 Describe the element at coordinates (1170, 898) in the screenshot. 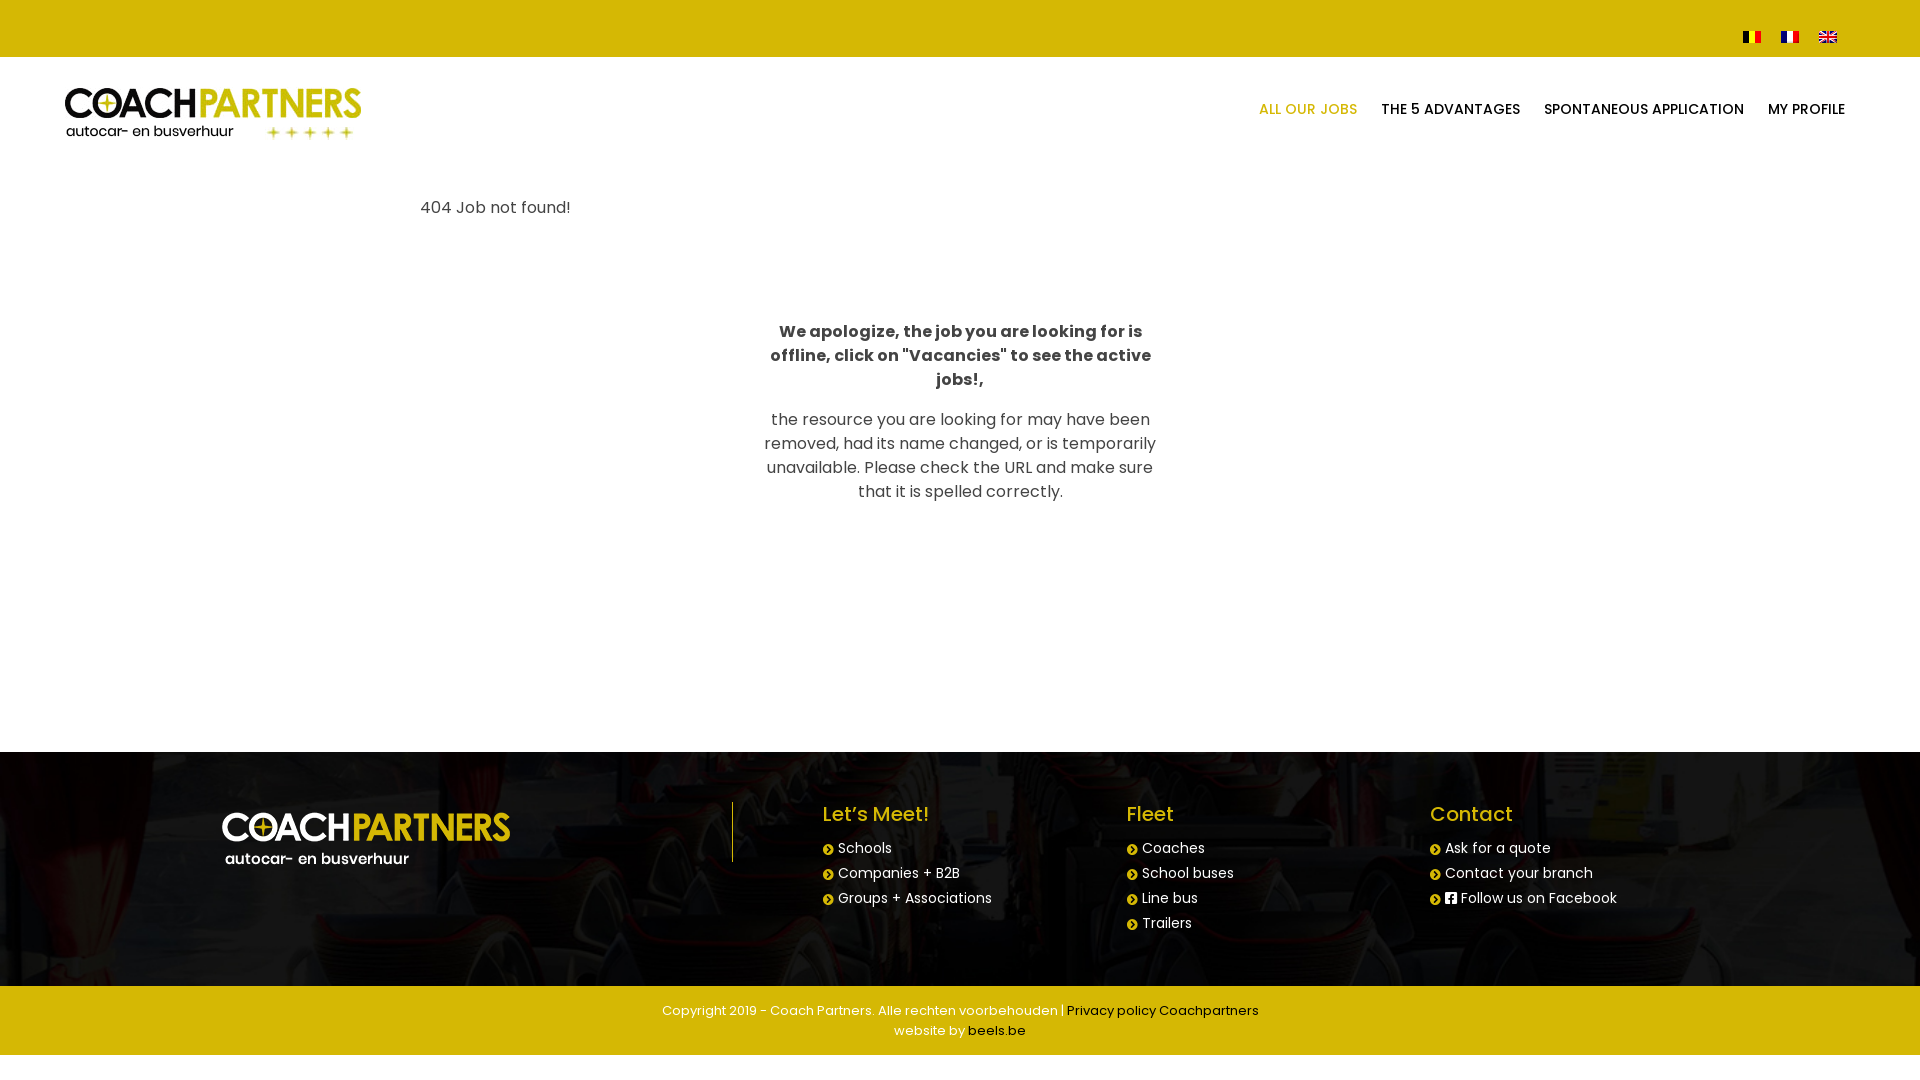

I see `Line bus` at that location.